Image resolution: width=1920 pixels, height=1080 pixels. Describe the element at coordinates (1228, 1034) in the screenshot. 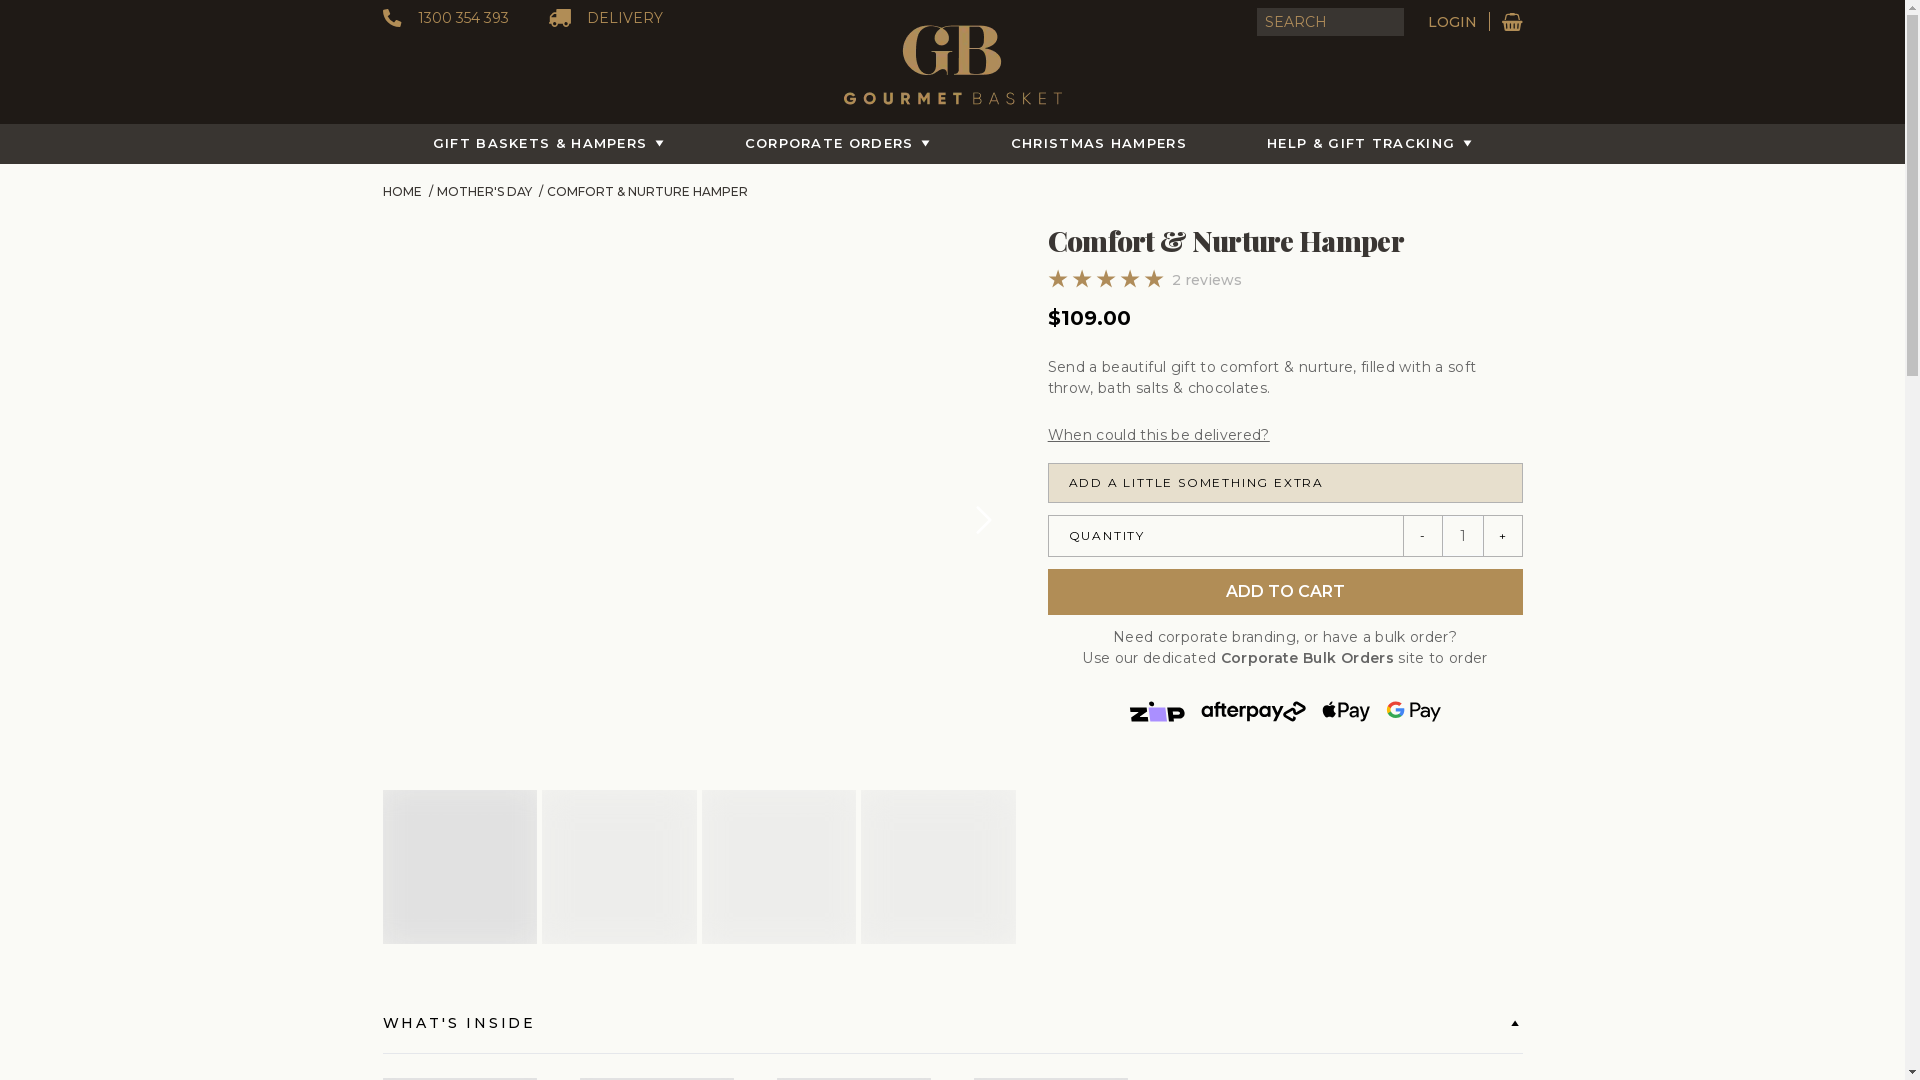

I see `Gift Hampers Adelaide` at that location.